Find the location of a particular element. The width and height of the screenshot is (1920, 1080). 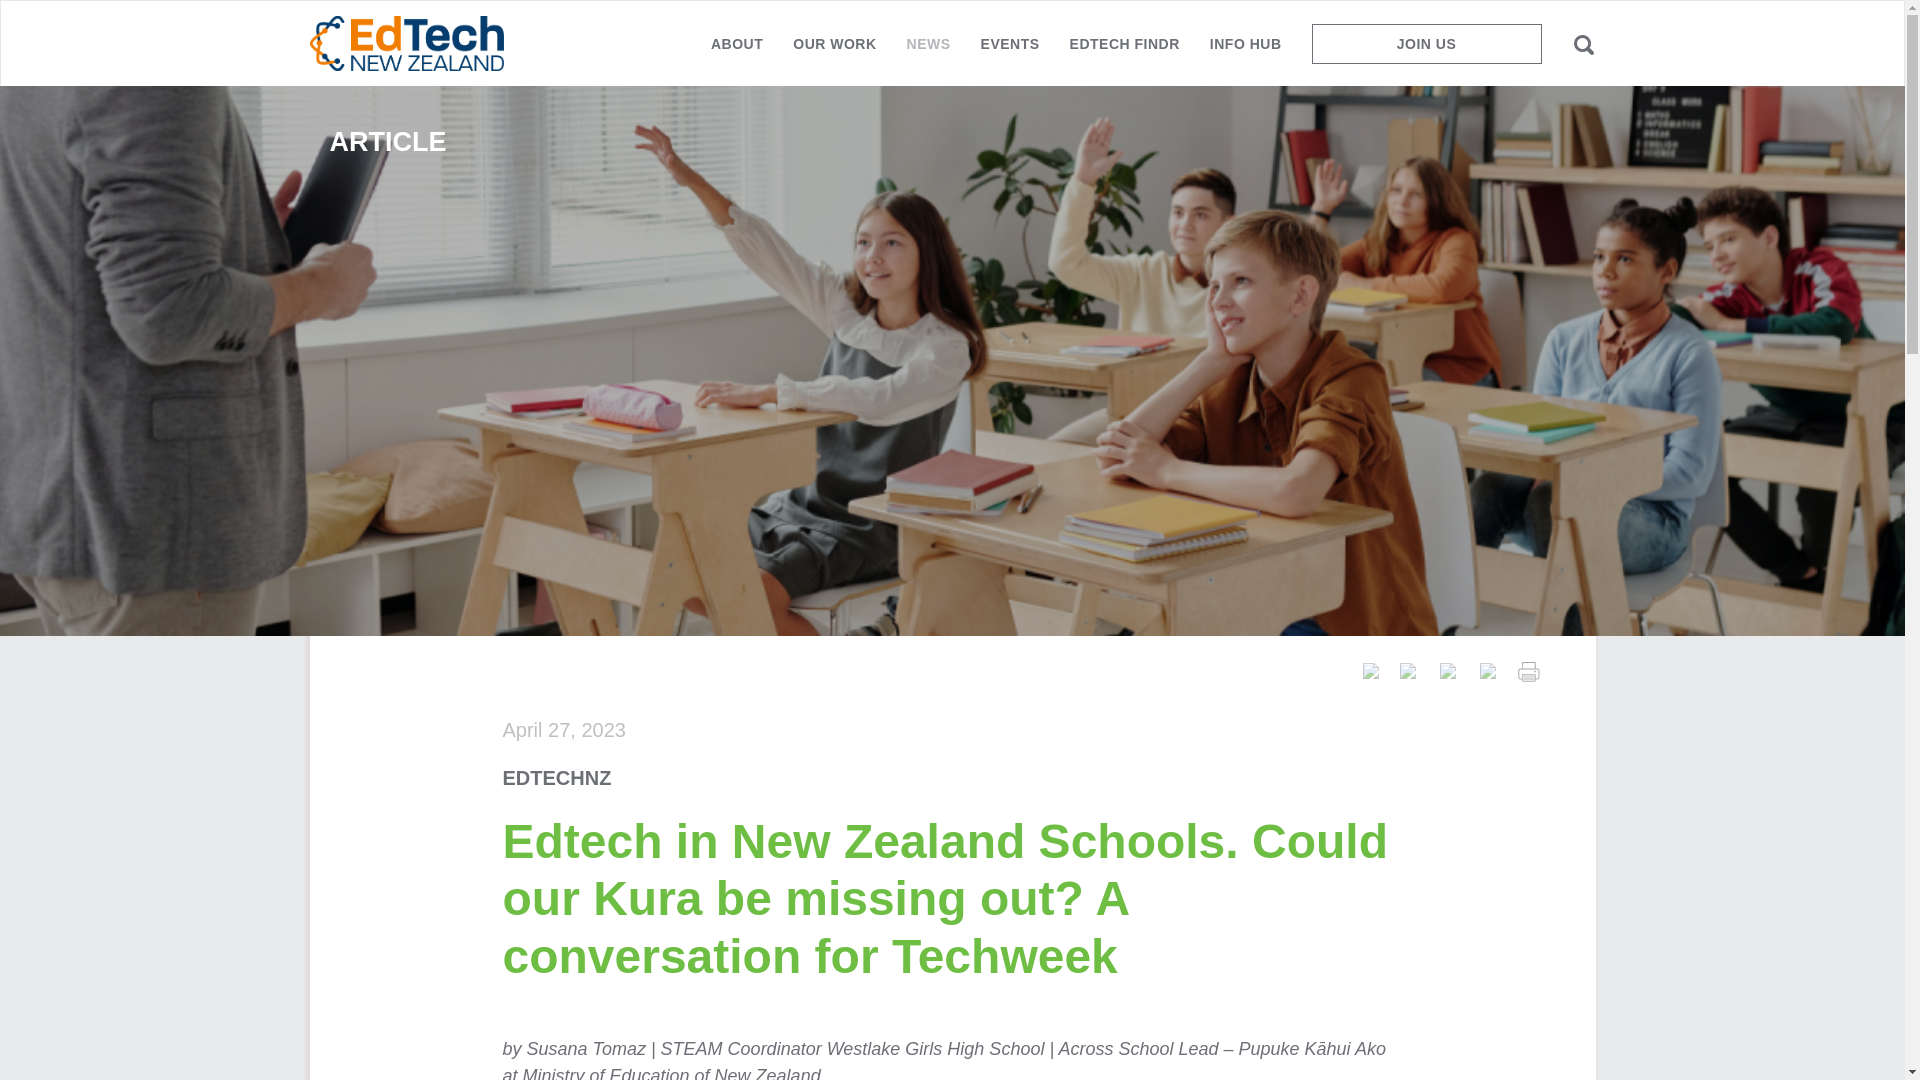

ABOUT is located at coordinates (736, 52).